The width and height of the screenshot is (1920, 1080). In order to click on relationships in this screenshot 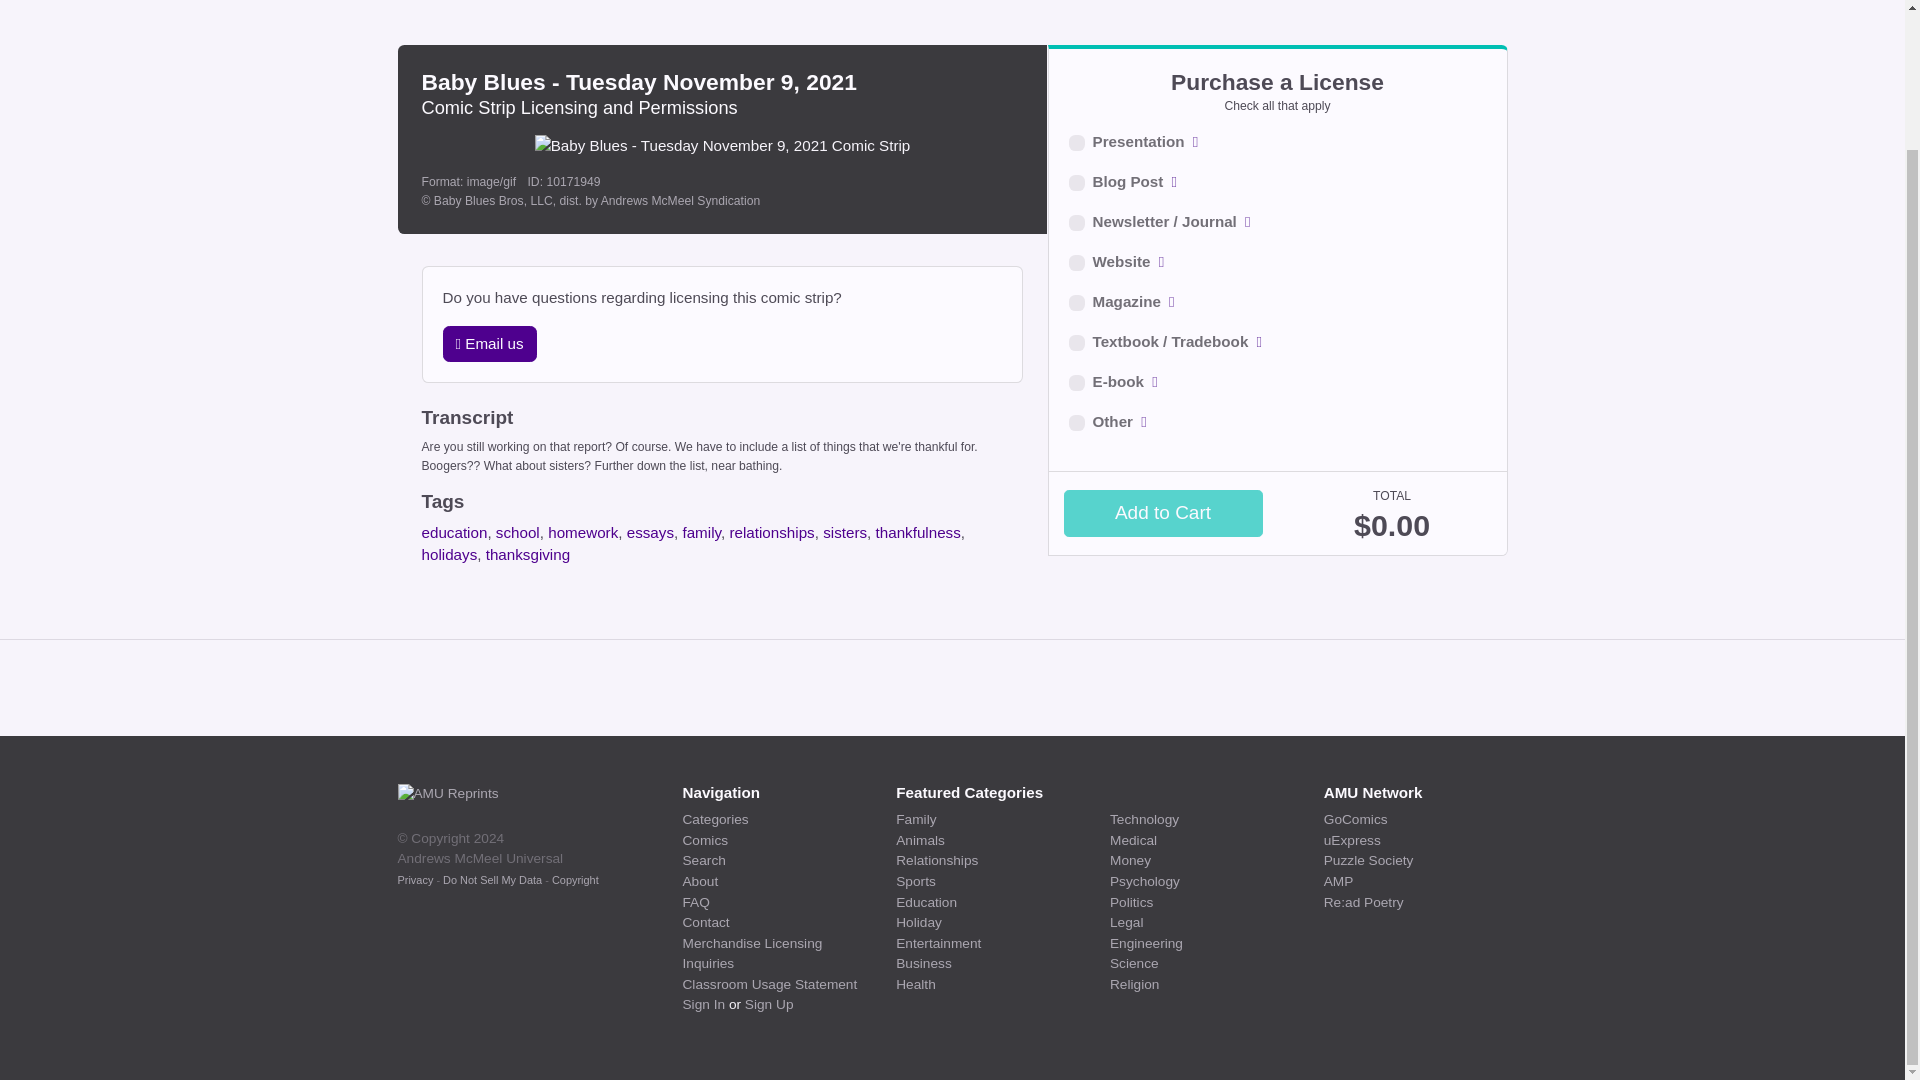, I will do `click(772, 532)`.